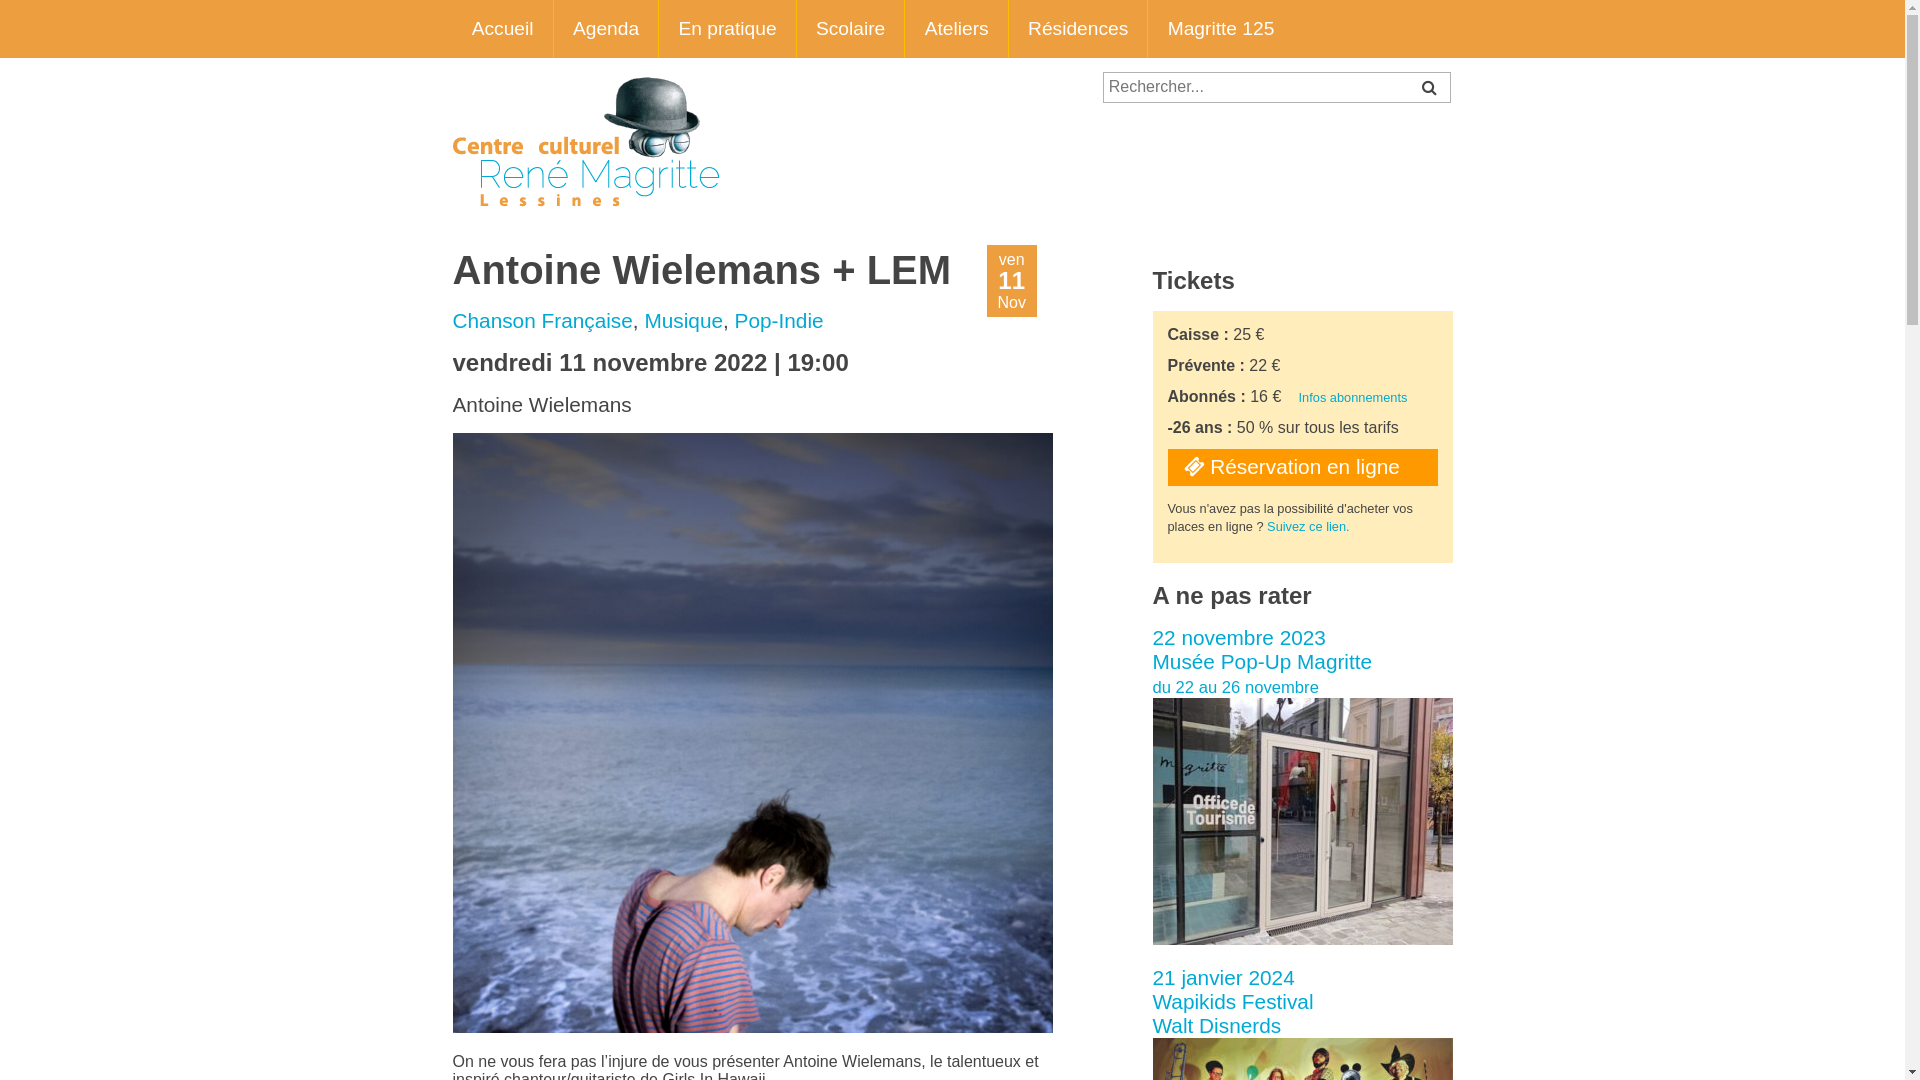 Image resolution: width=1920 pixels, height=1080 pixels. Describe the element at coordinates (1354, 398) in the screenshot. I see `Infos abonnements` at that location.